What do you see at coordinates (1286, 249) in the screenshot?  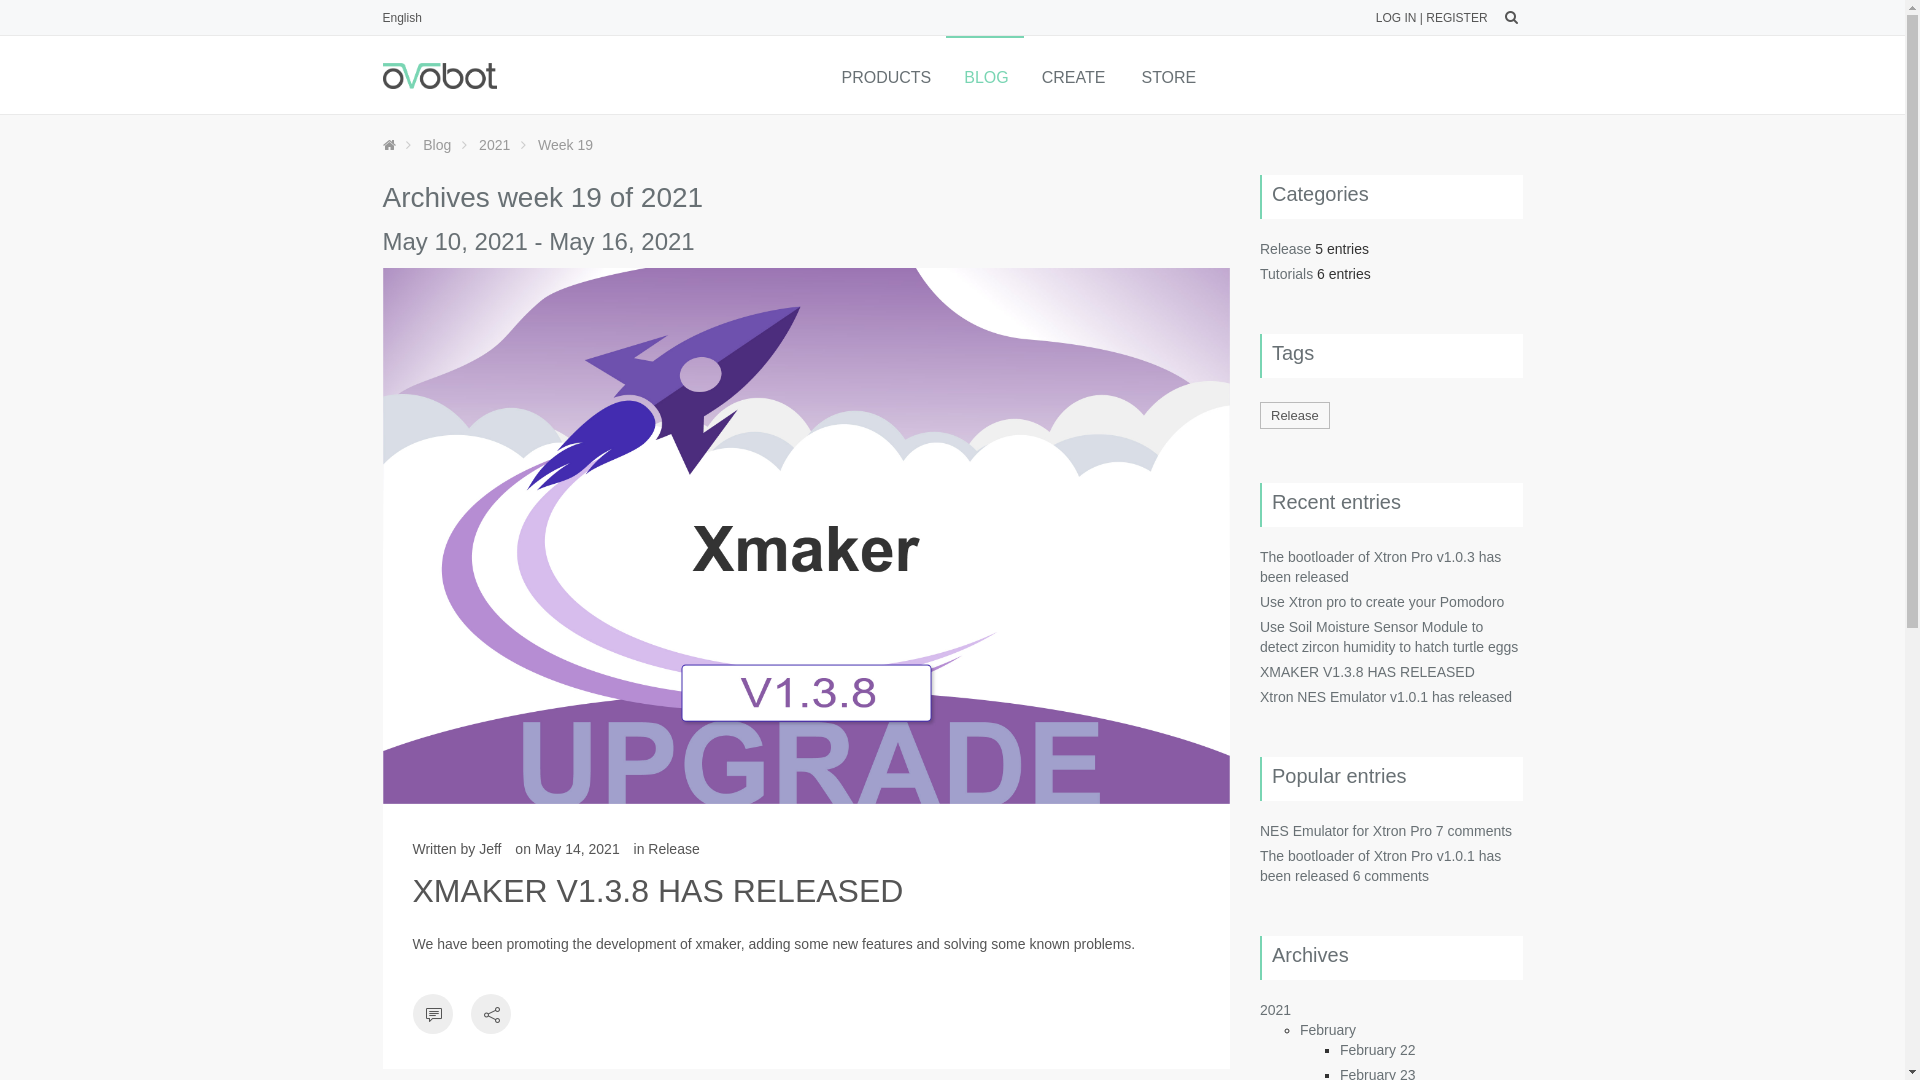 I see `Release` at bounding box center [1286, 249].